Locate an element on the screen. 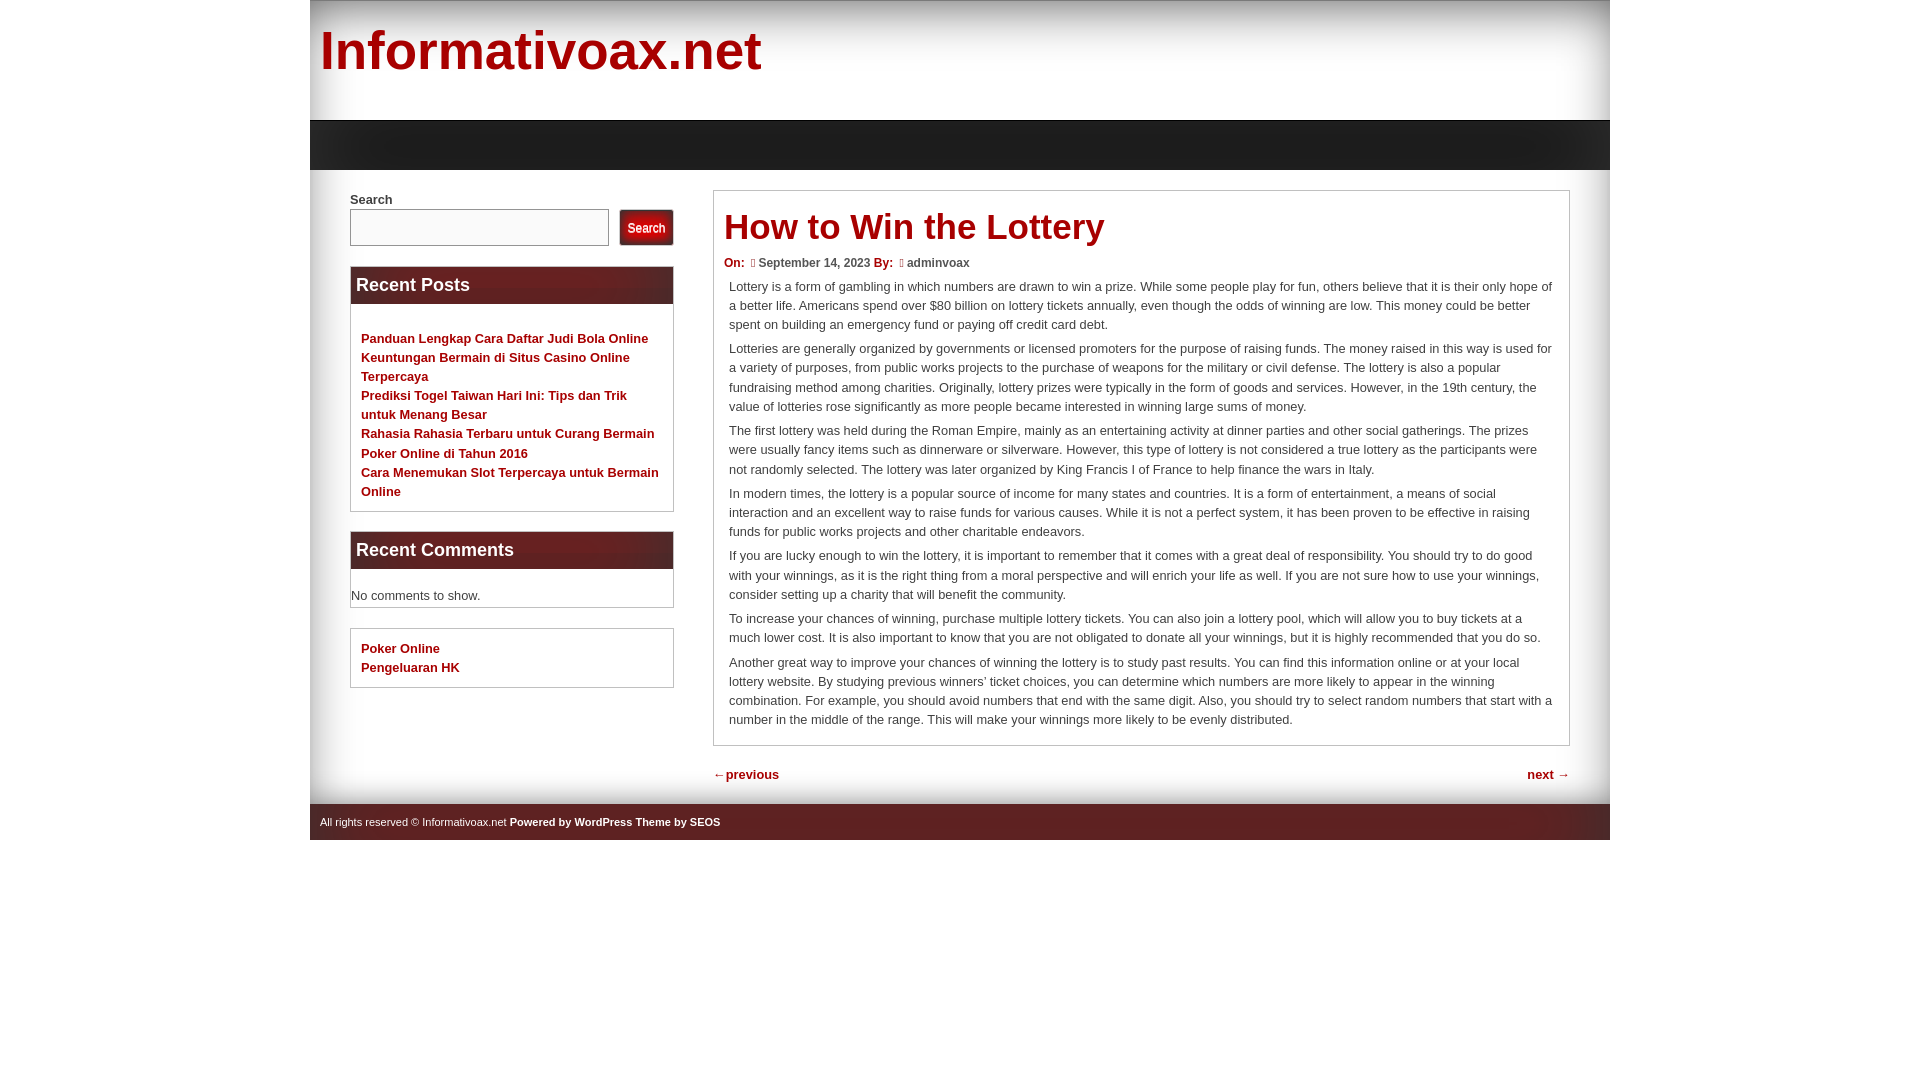  Panduan Lengkap Cara Daftar Judi Bola Online is located at coordinates (504, 337).